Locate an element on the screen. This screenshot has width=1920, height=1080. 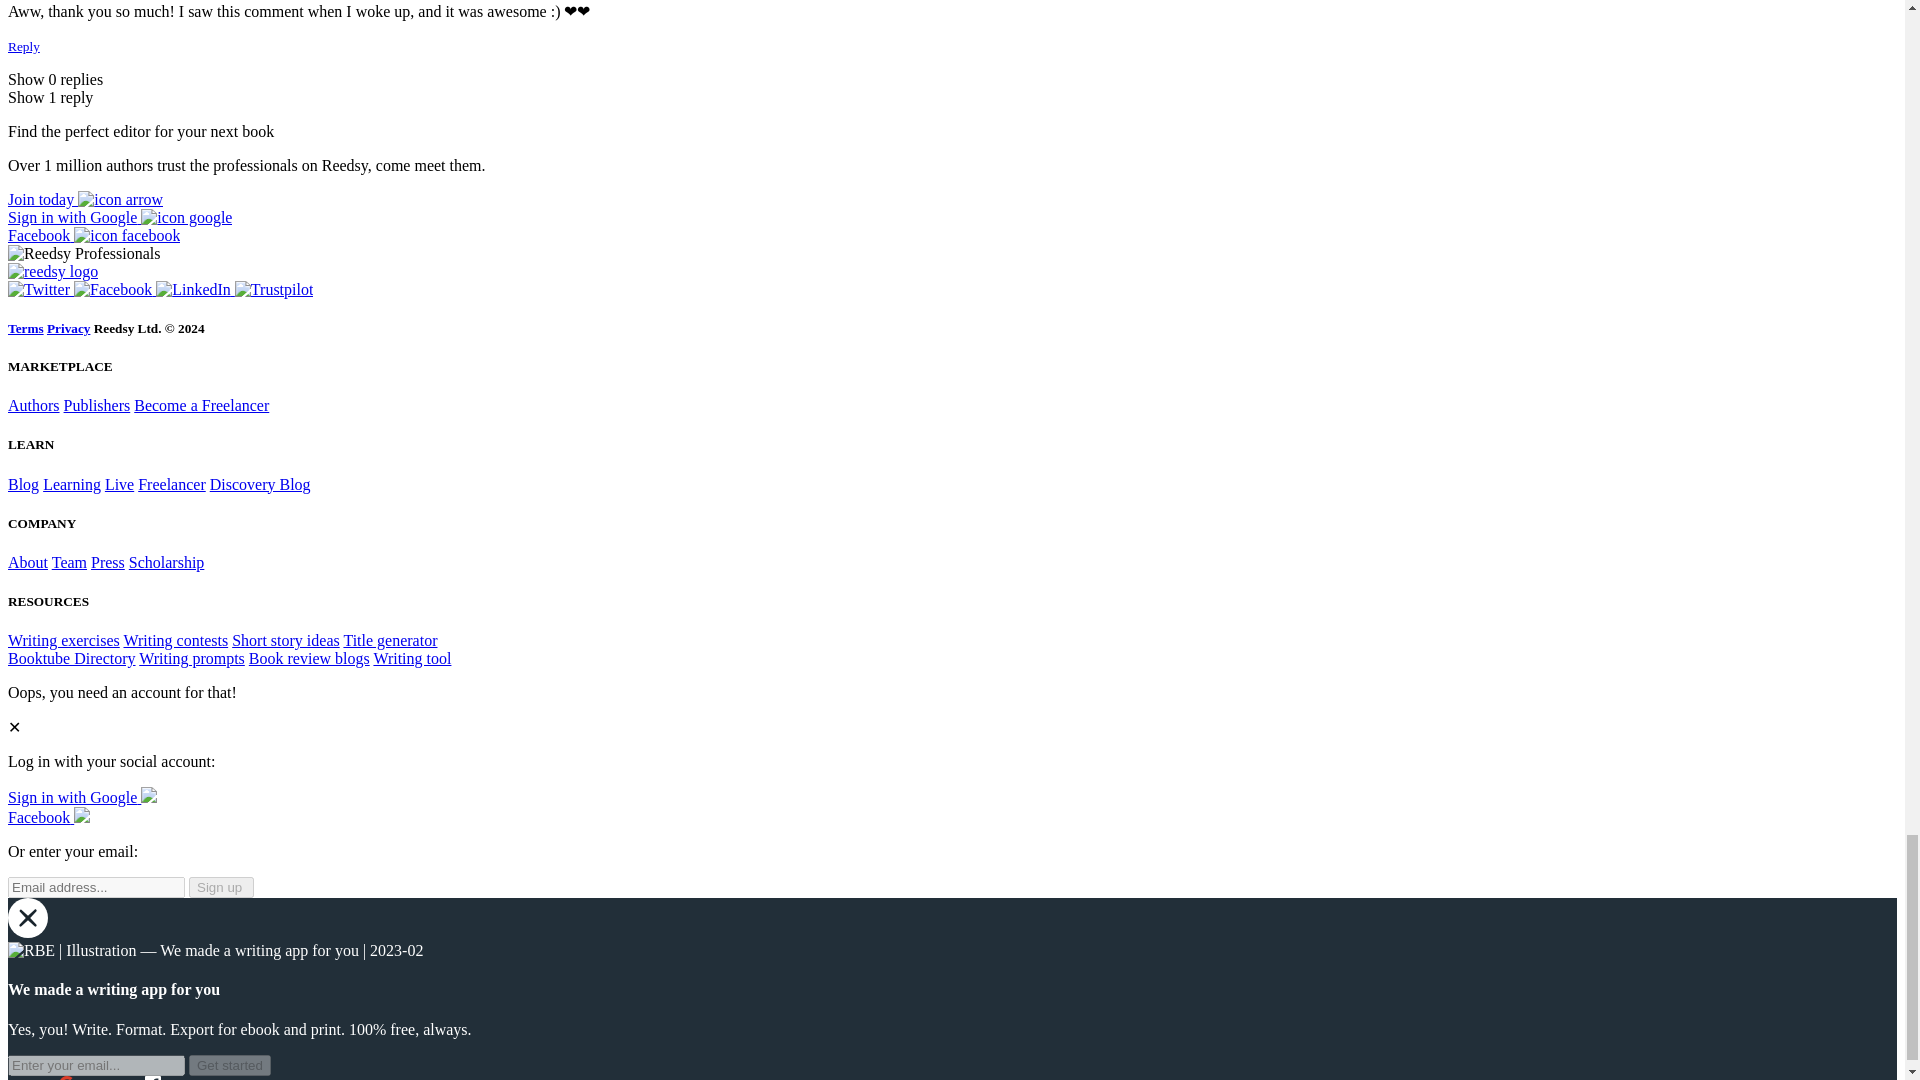
Sign in with Google is located at coordinates (82, 797).